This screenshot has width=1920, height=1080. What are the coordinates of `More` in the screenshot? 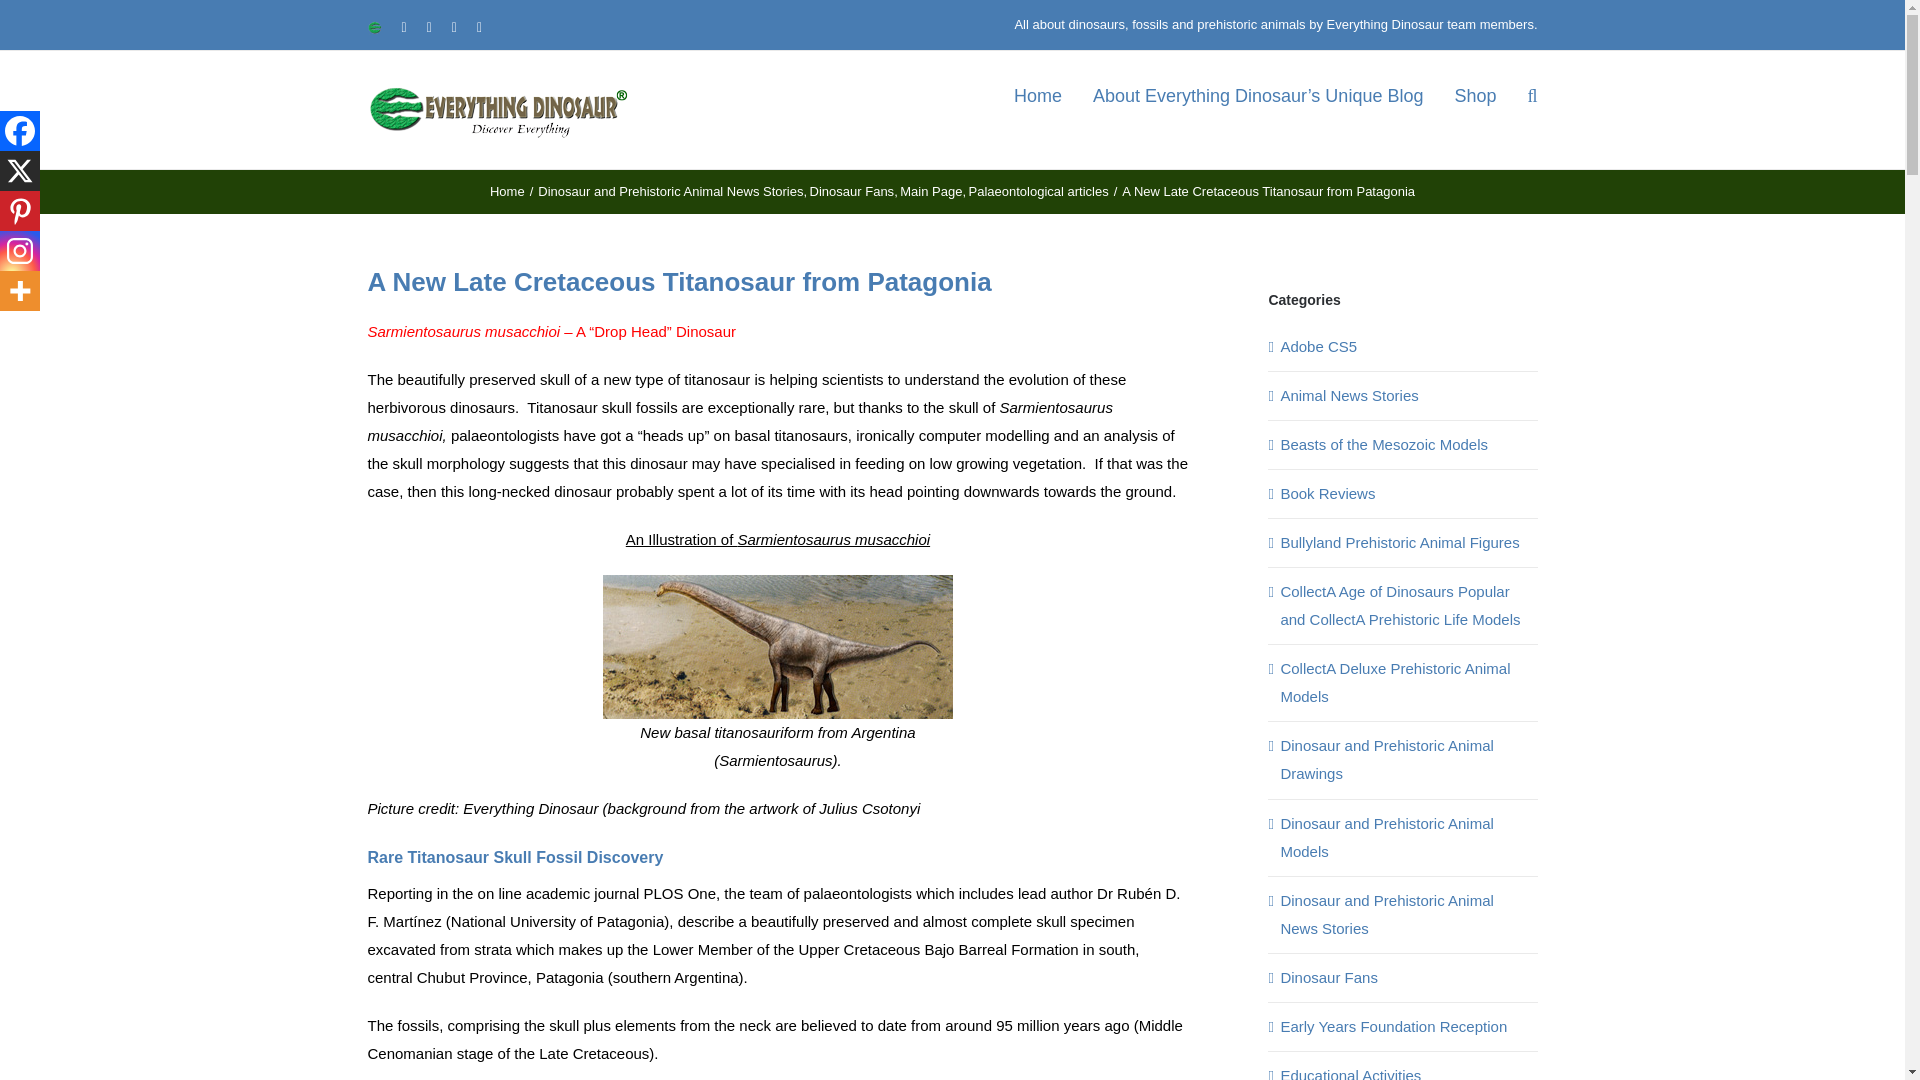 It's located at (20, 291).